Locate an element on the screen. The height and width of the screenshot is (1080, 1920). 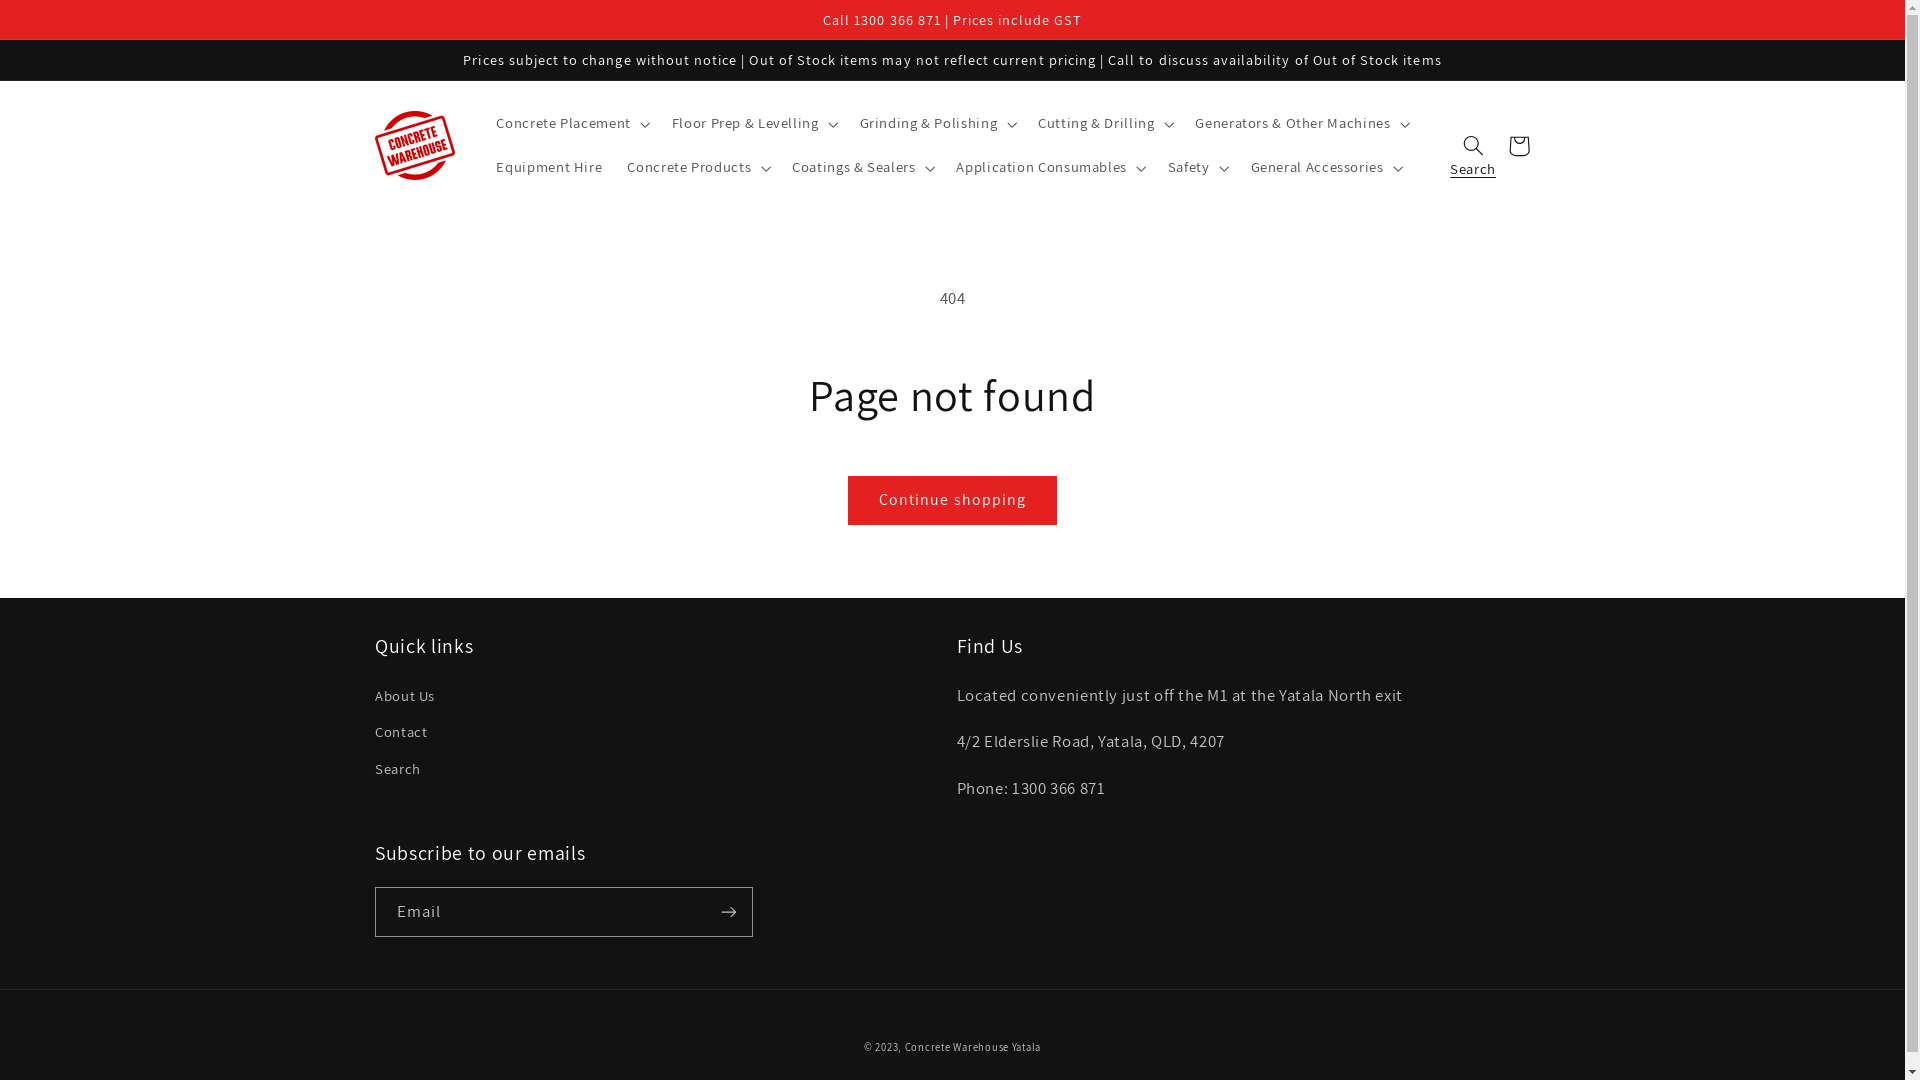
About Us is located at coordinates (405, 698).